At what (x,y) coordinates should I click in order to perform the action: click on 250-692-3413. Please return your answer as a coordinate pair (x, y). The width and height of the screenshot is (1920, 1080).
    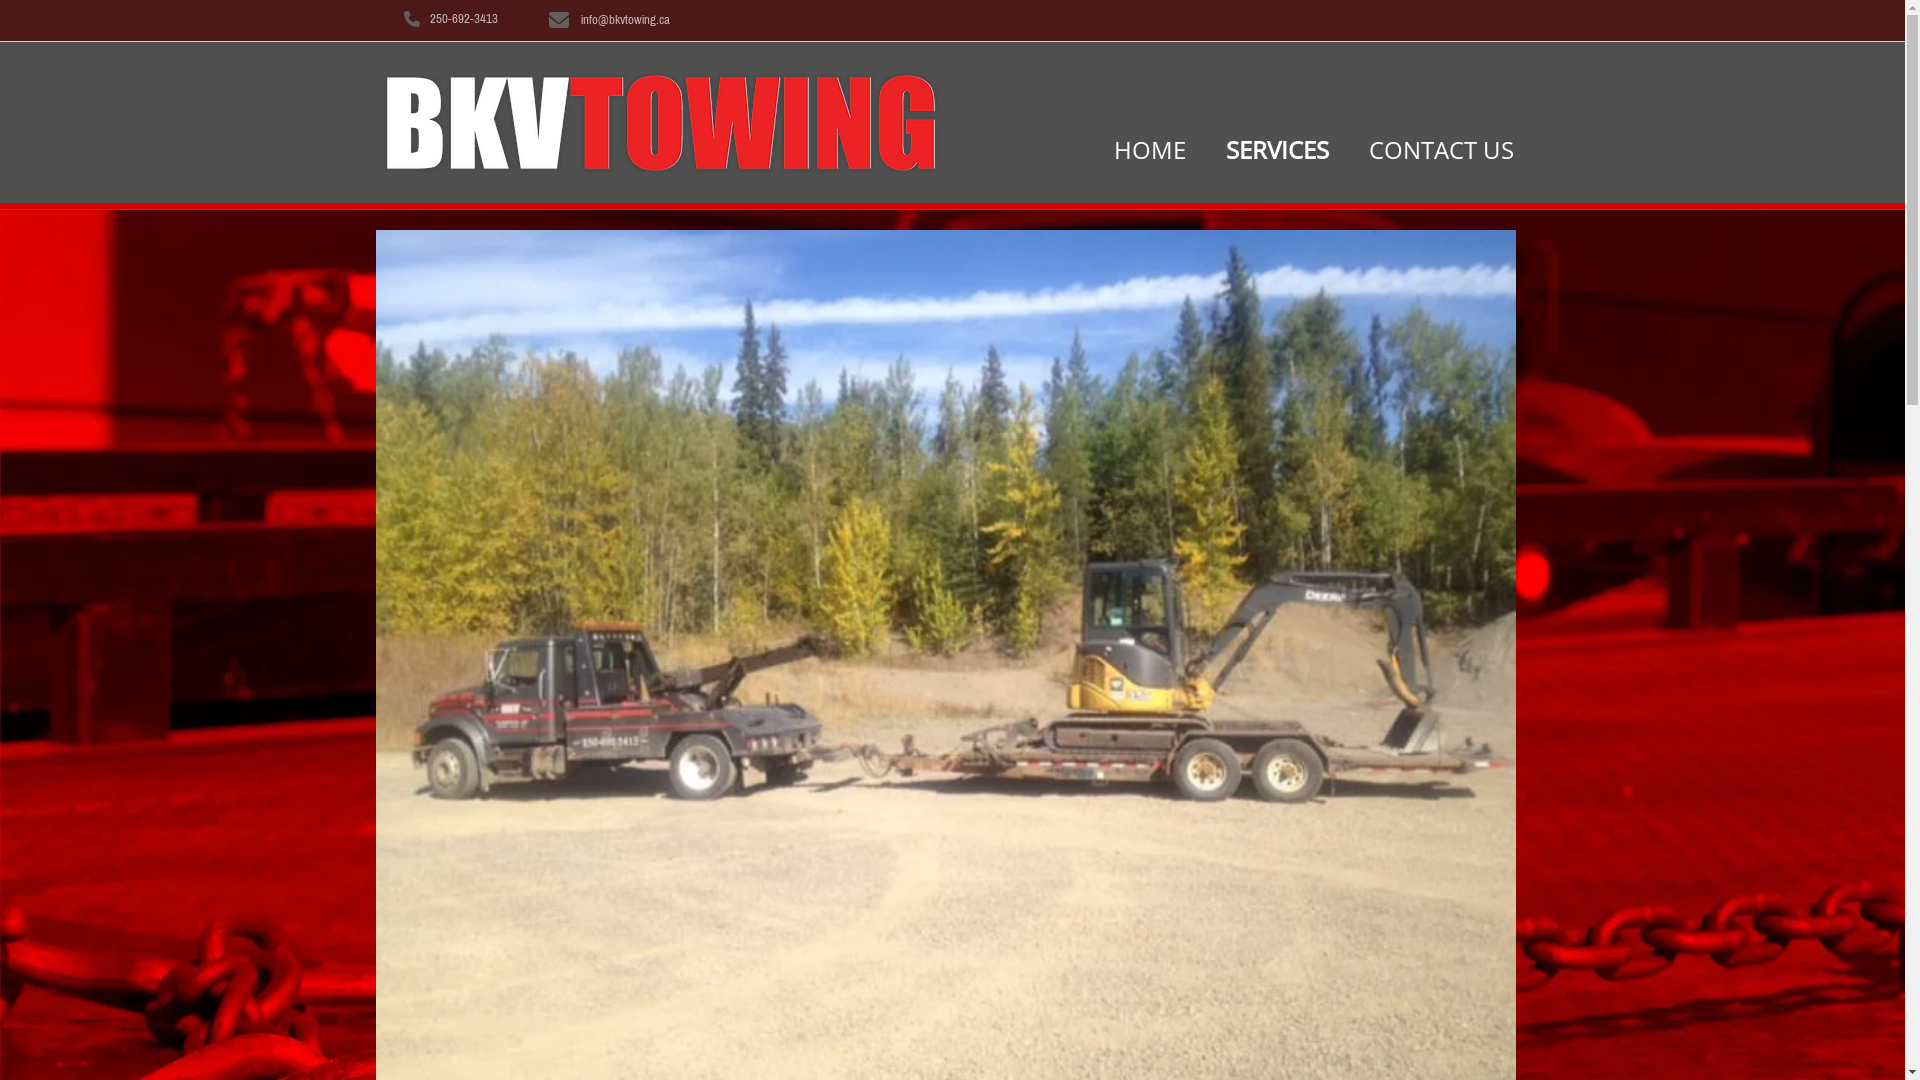
    Looking at the image, I should click on (464, 18).